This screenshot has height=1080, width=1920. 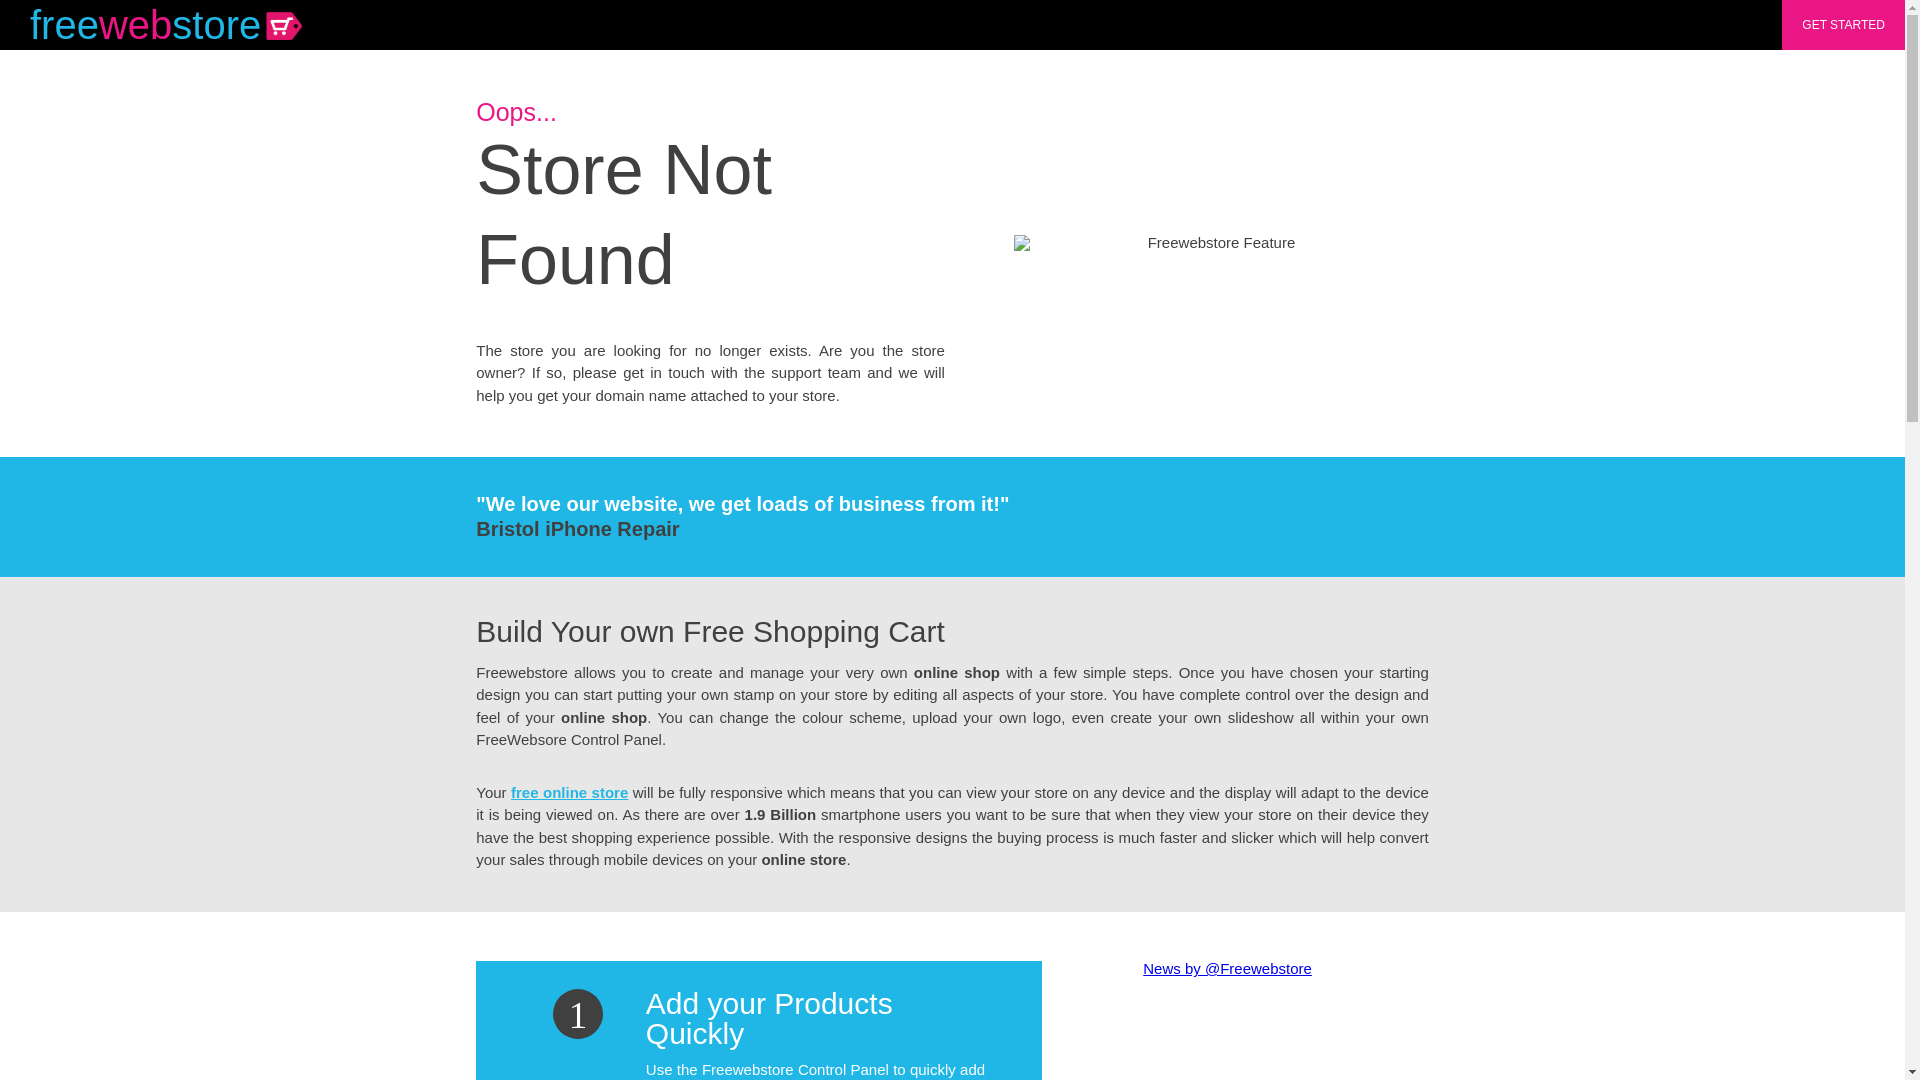 What do you see at coordinates (568, 792) in the screenshot?
I see `free online store` at bounding box center [568, 792].